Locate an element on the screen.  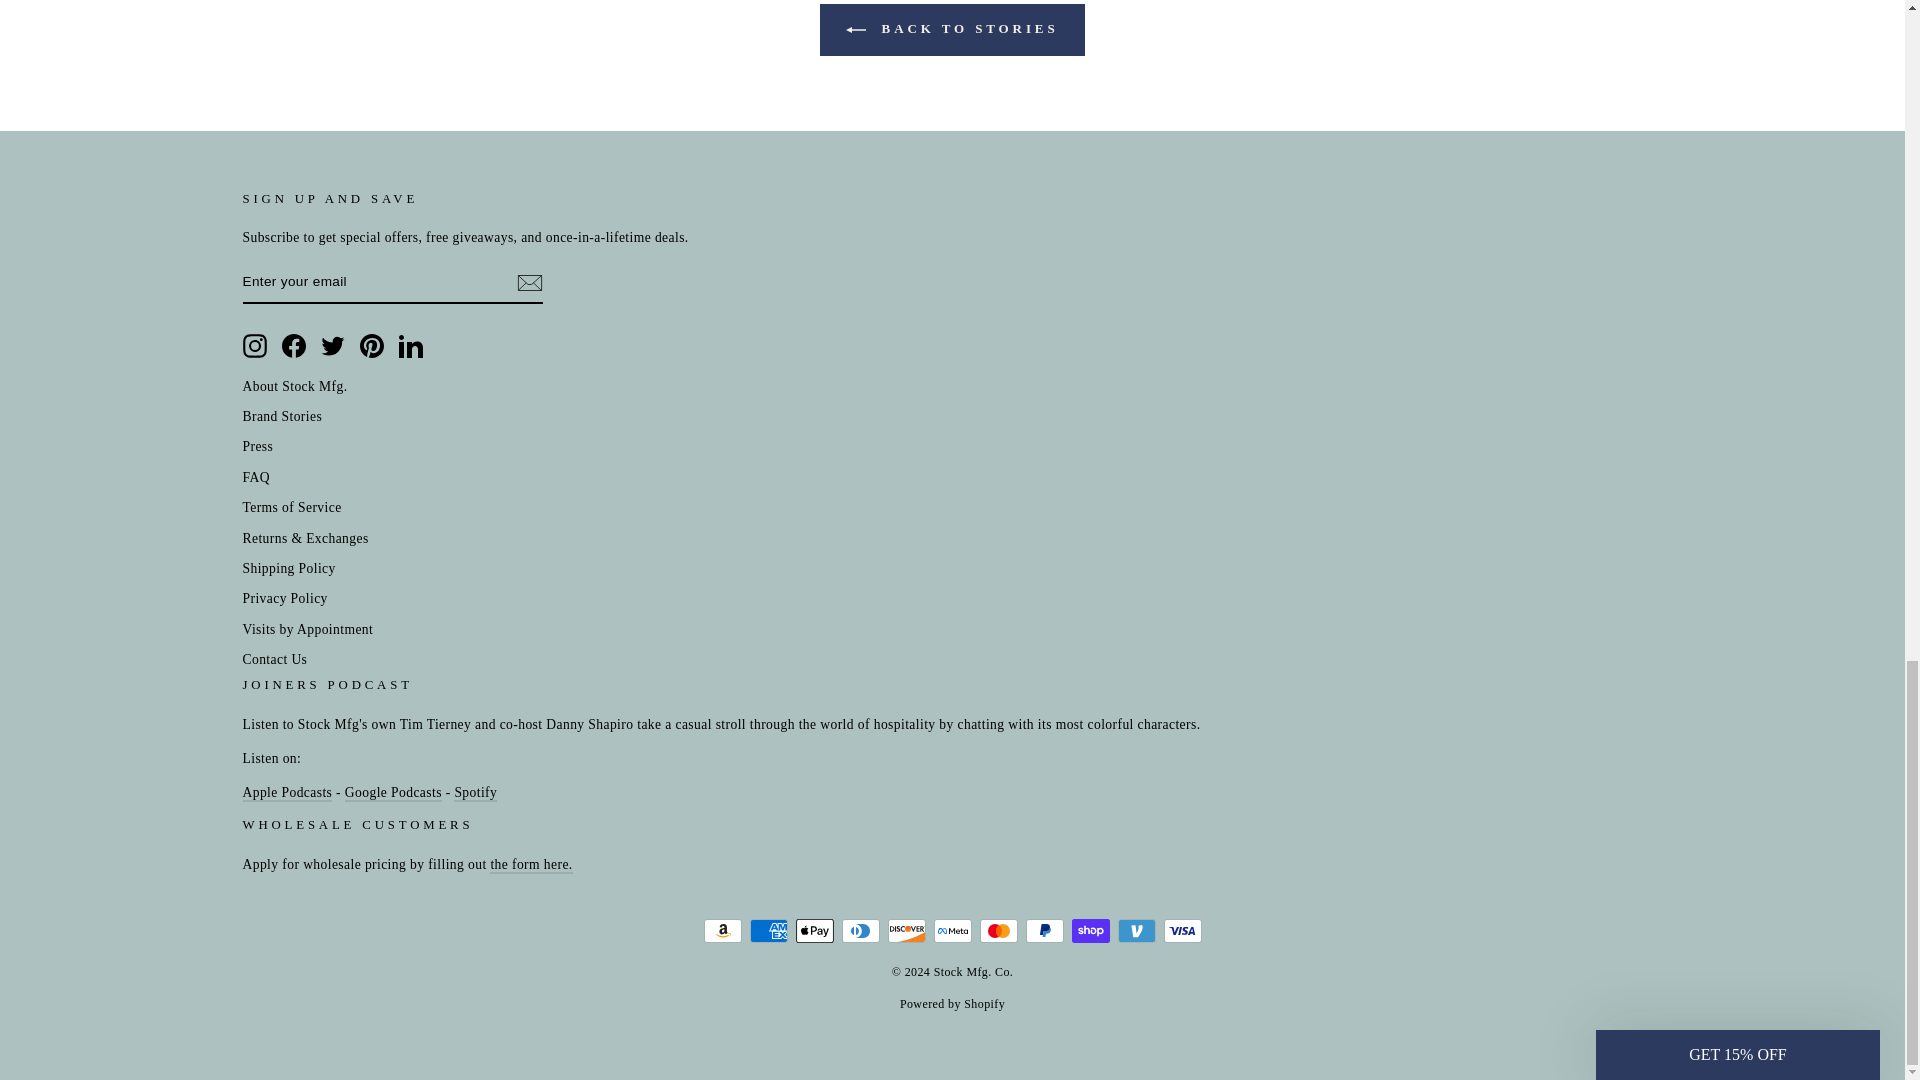
American Express is located at coordinates (768, 930).